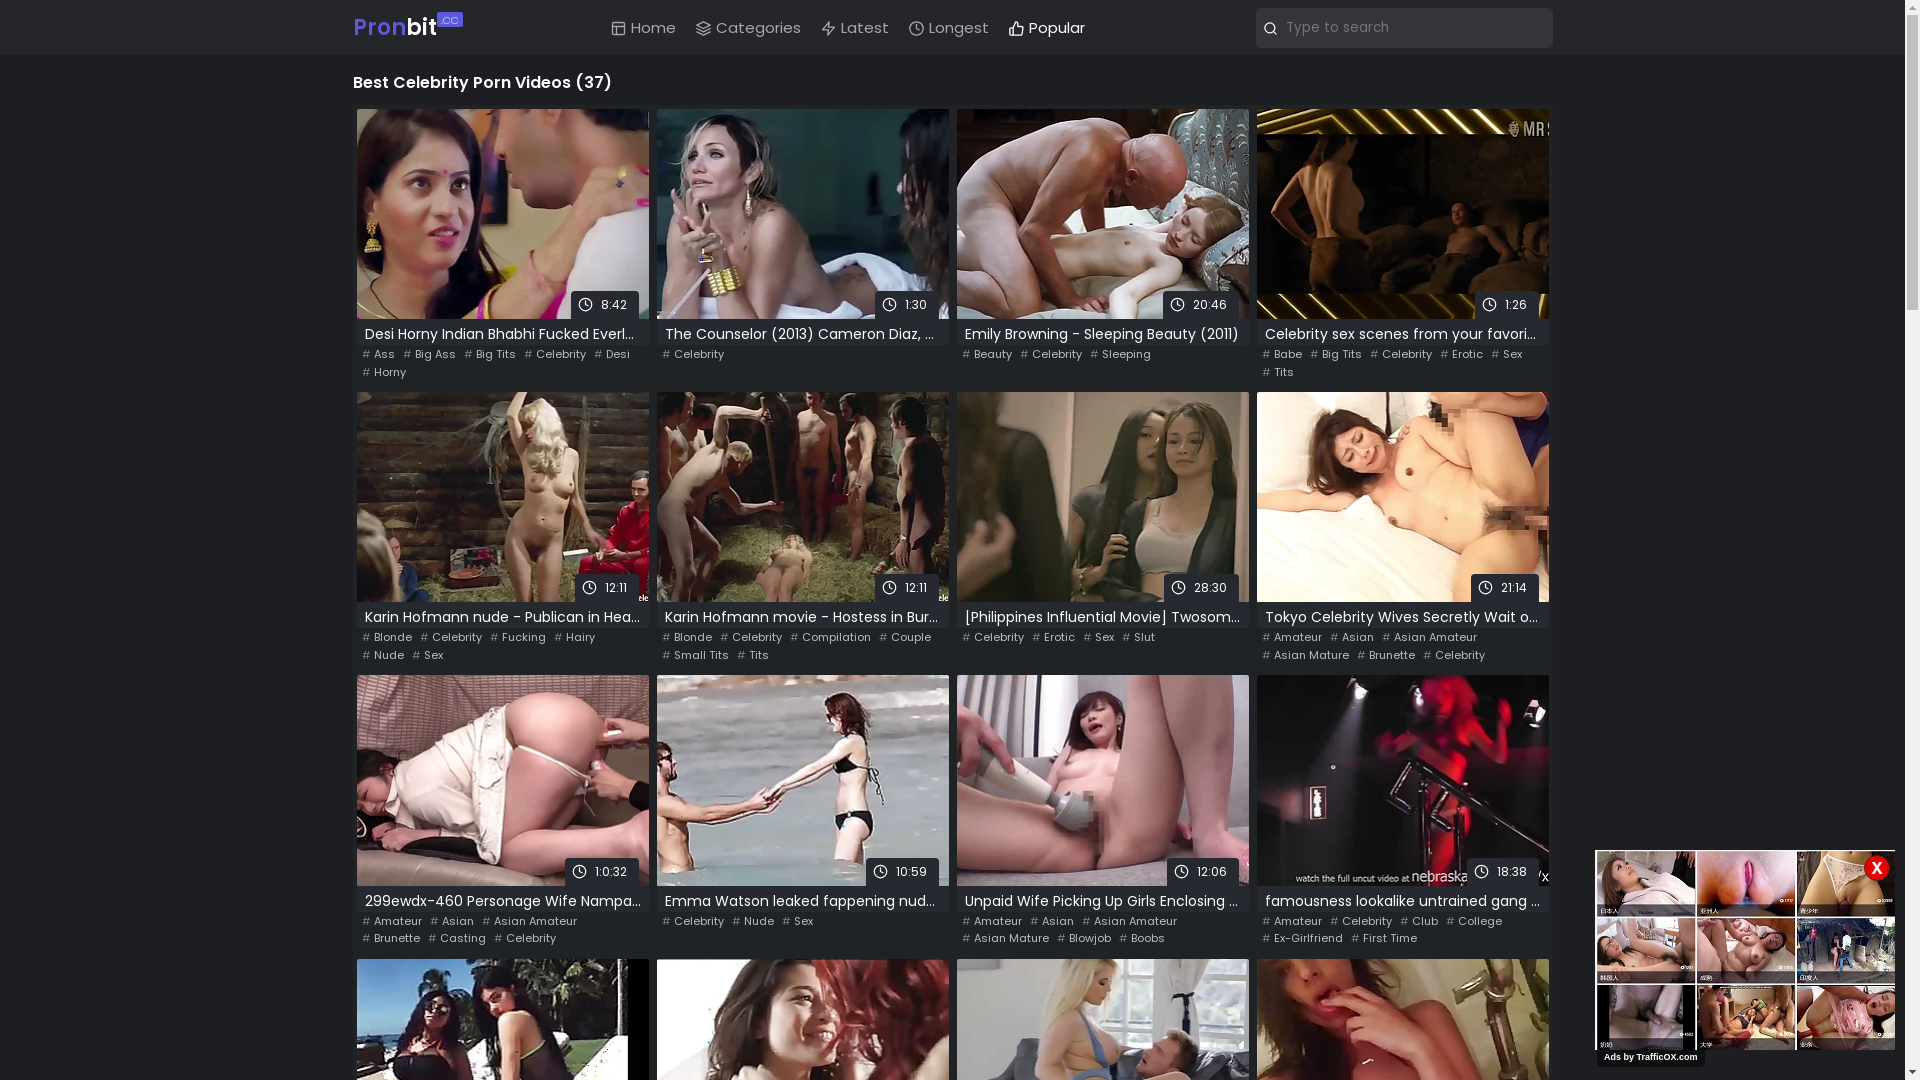 This screenshot has width=1920, height=1080. Describe the element at coordinates (428, 354) in the screenshot. I see `Big Ass` at that location.